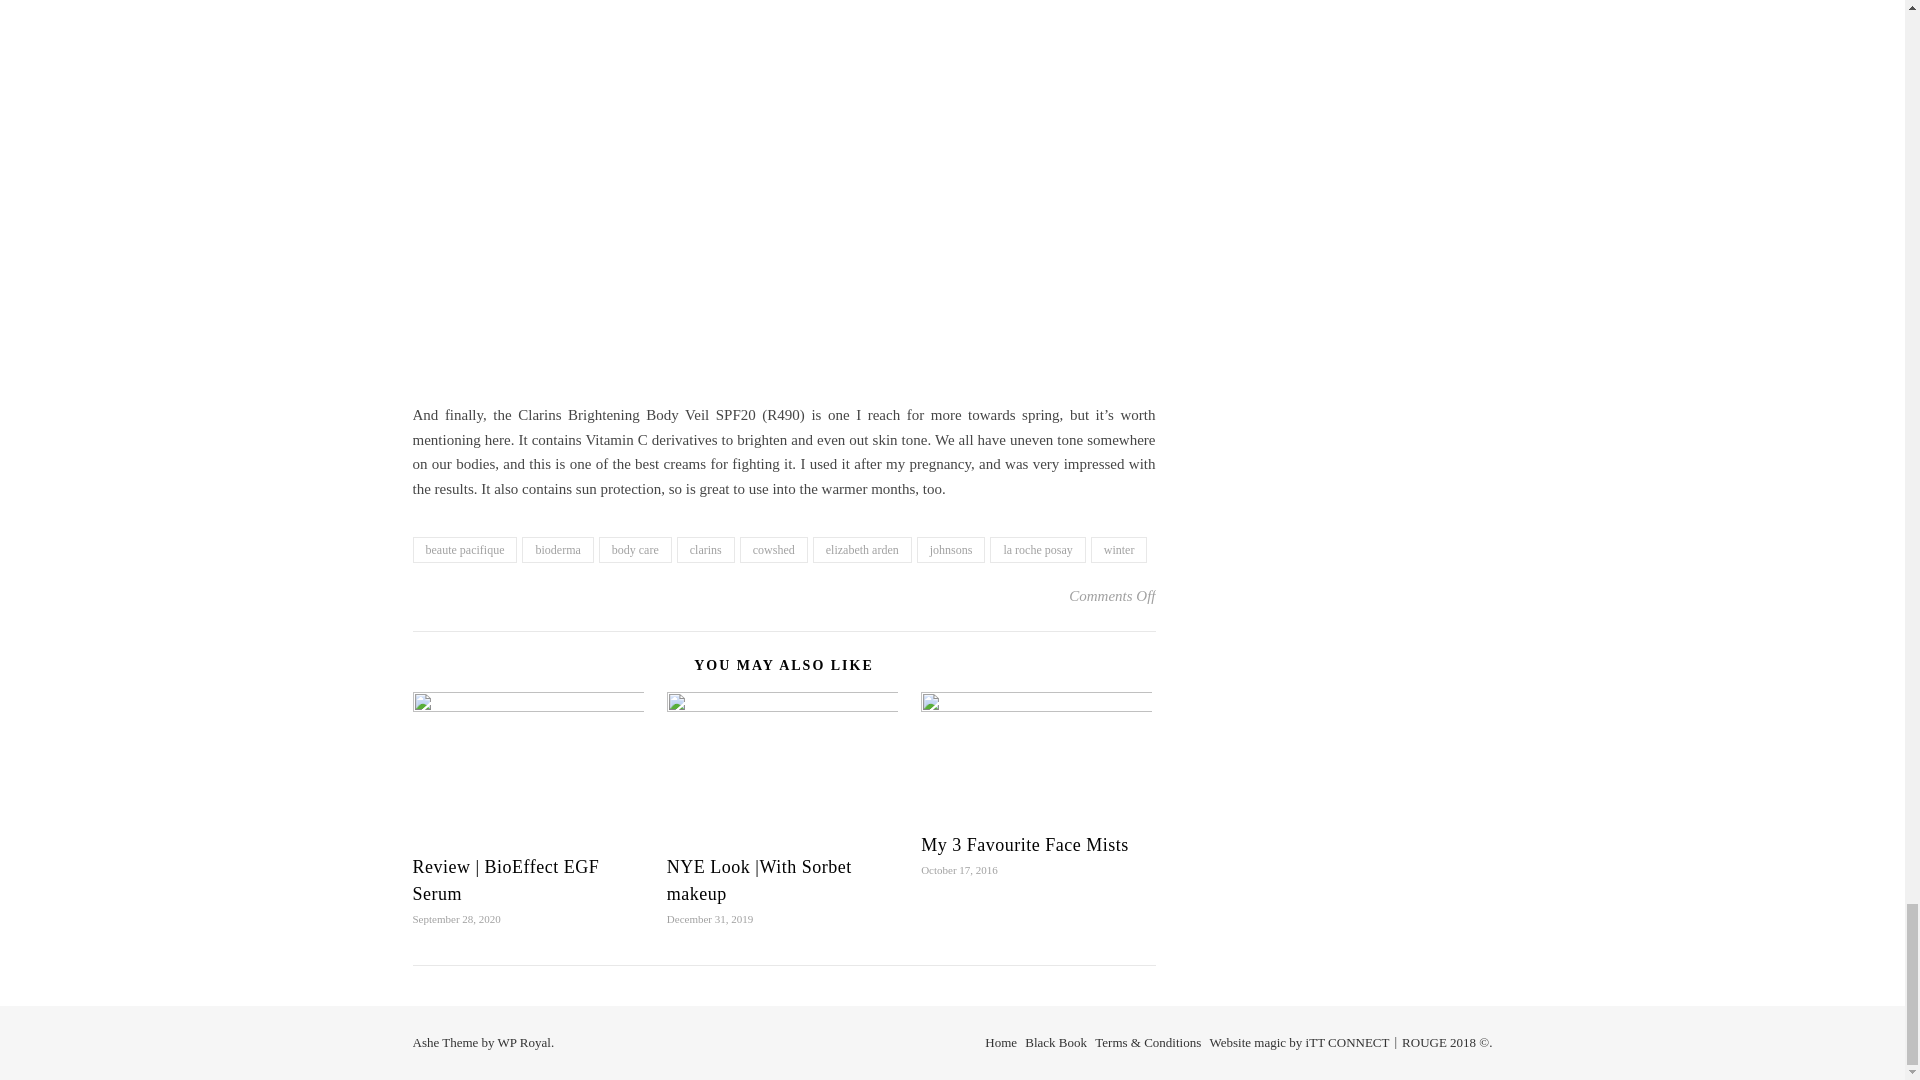 This screenshot has height=1080, width=1920. What do you see at coordinates (464, 549) in the screenshot?
I see `beaute pacifique` at bounding box center [464, 549].